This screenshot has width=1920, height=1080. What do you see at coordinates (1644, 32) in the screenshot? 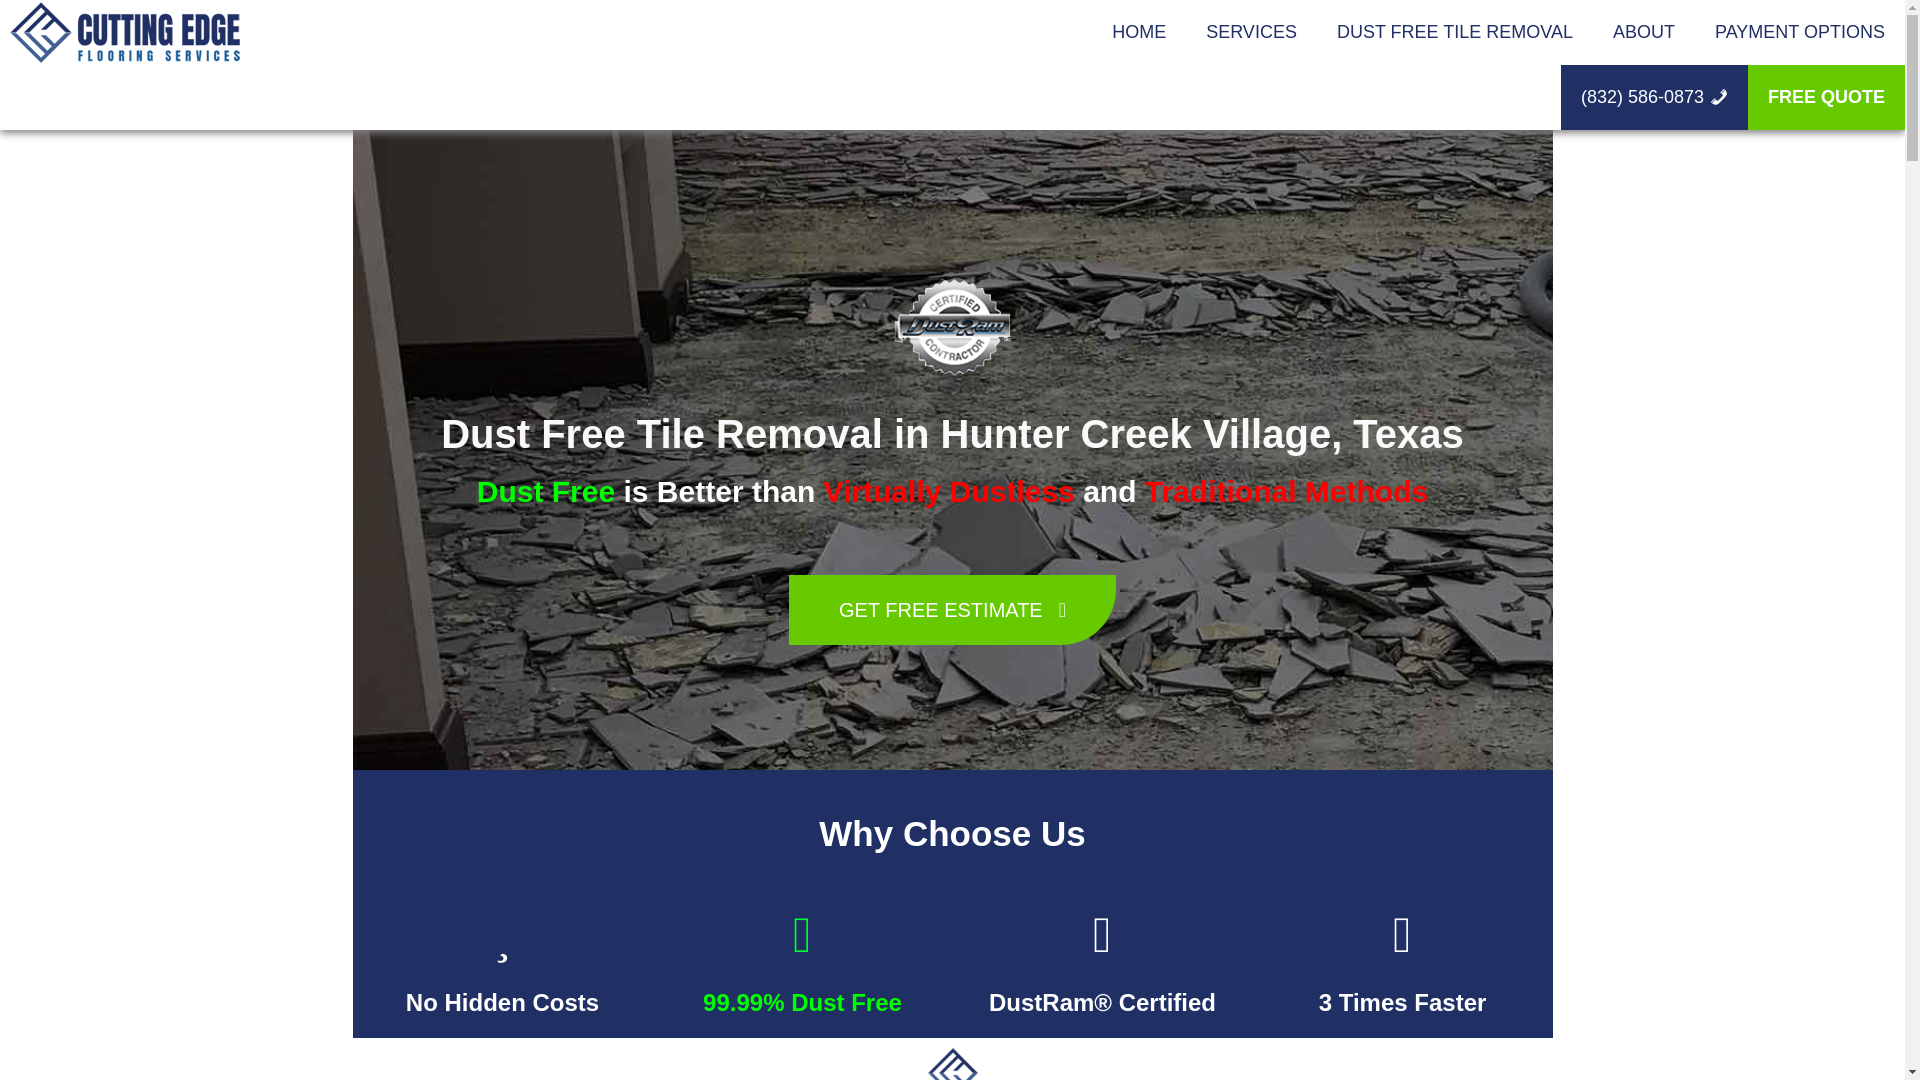
I see `ABOUT` at bounding box center [1644, 32].